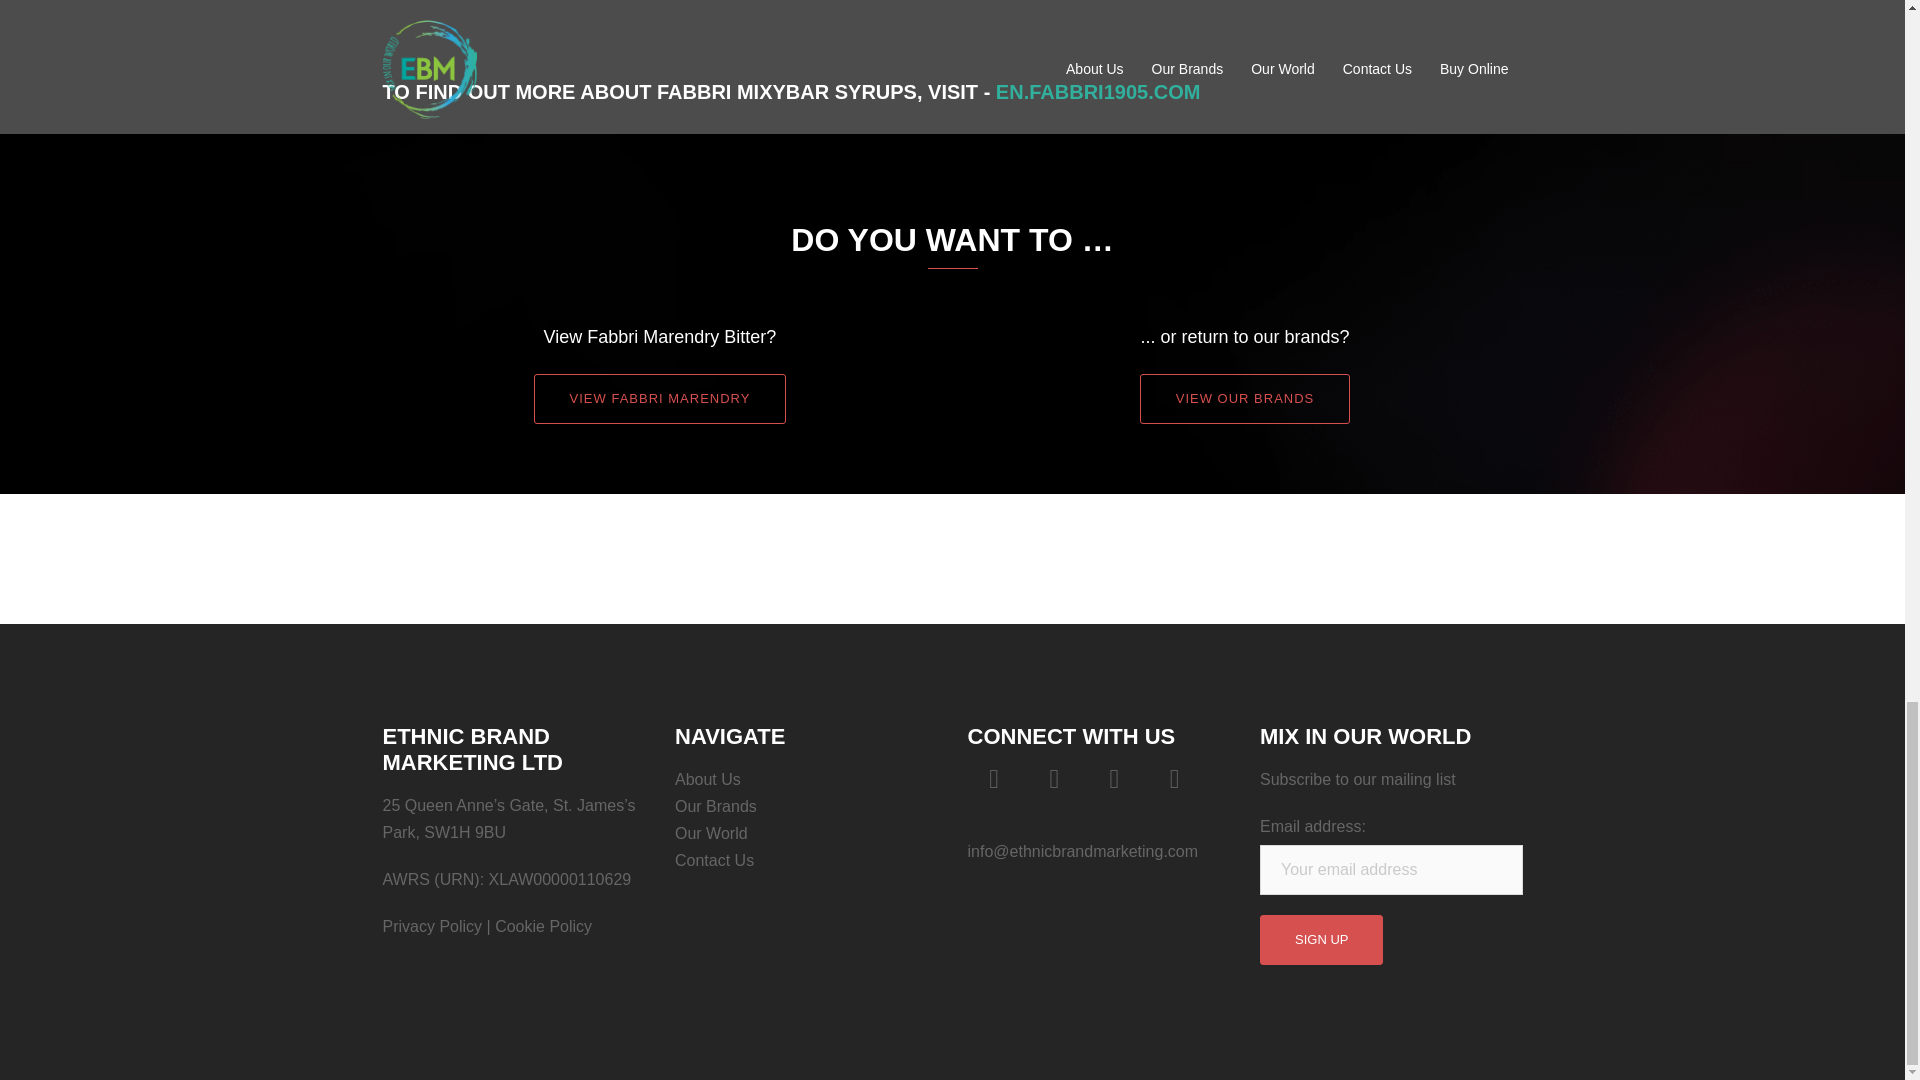  Describe the element at coordinates (714, 860) in the screenshot. I see `Contact Us` at that location.